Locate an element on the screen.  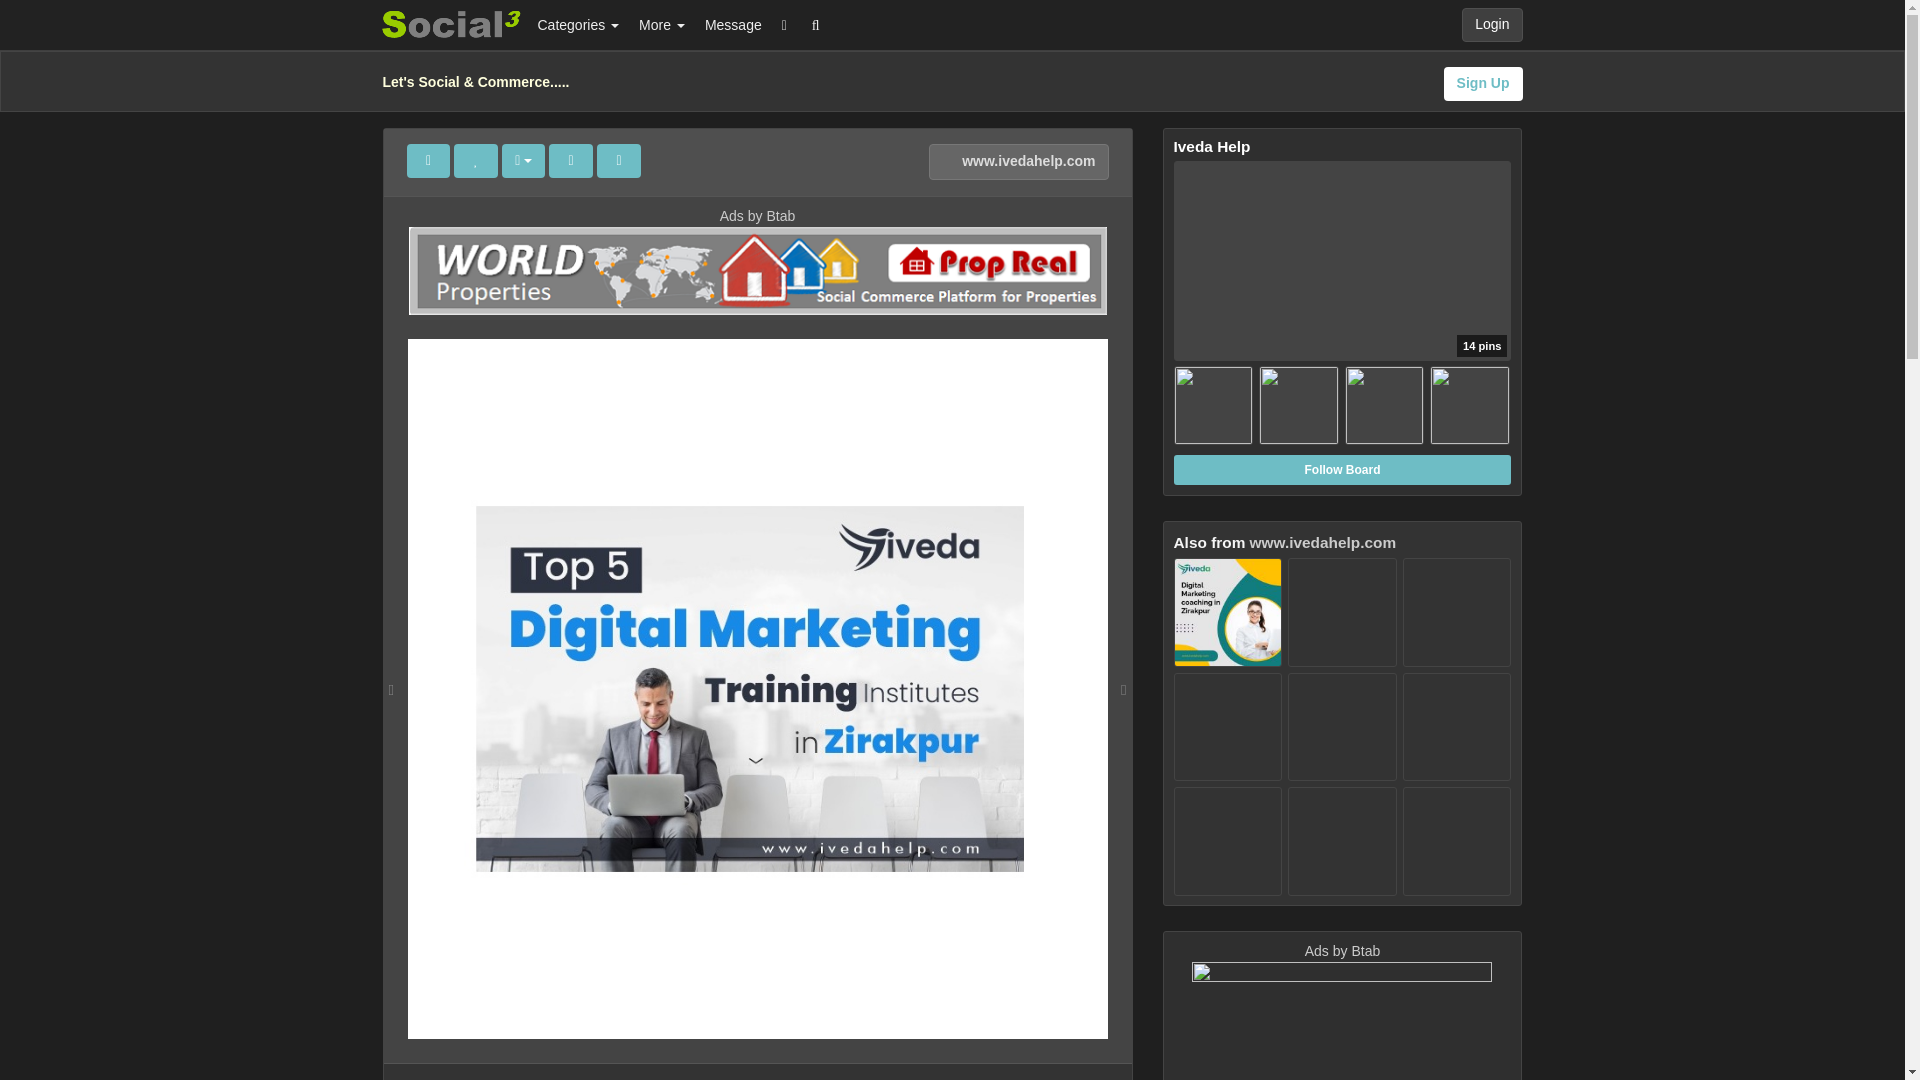
Sign Up is located at coordinates (1482, 84).